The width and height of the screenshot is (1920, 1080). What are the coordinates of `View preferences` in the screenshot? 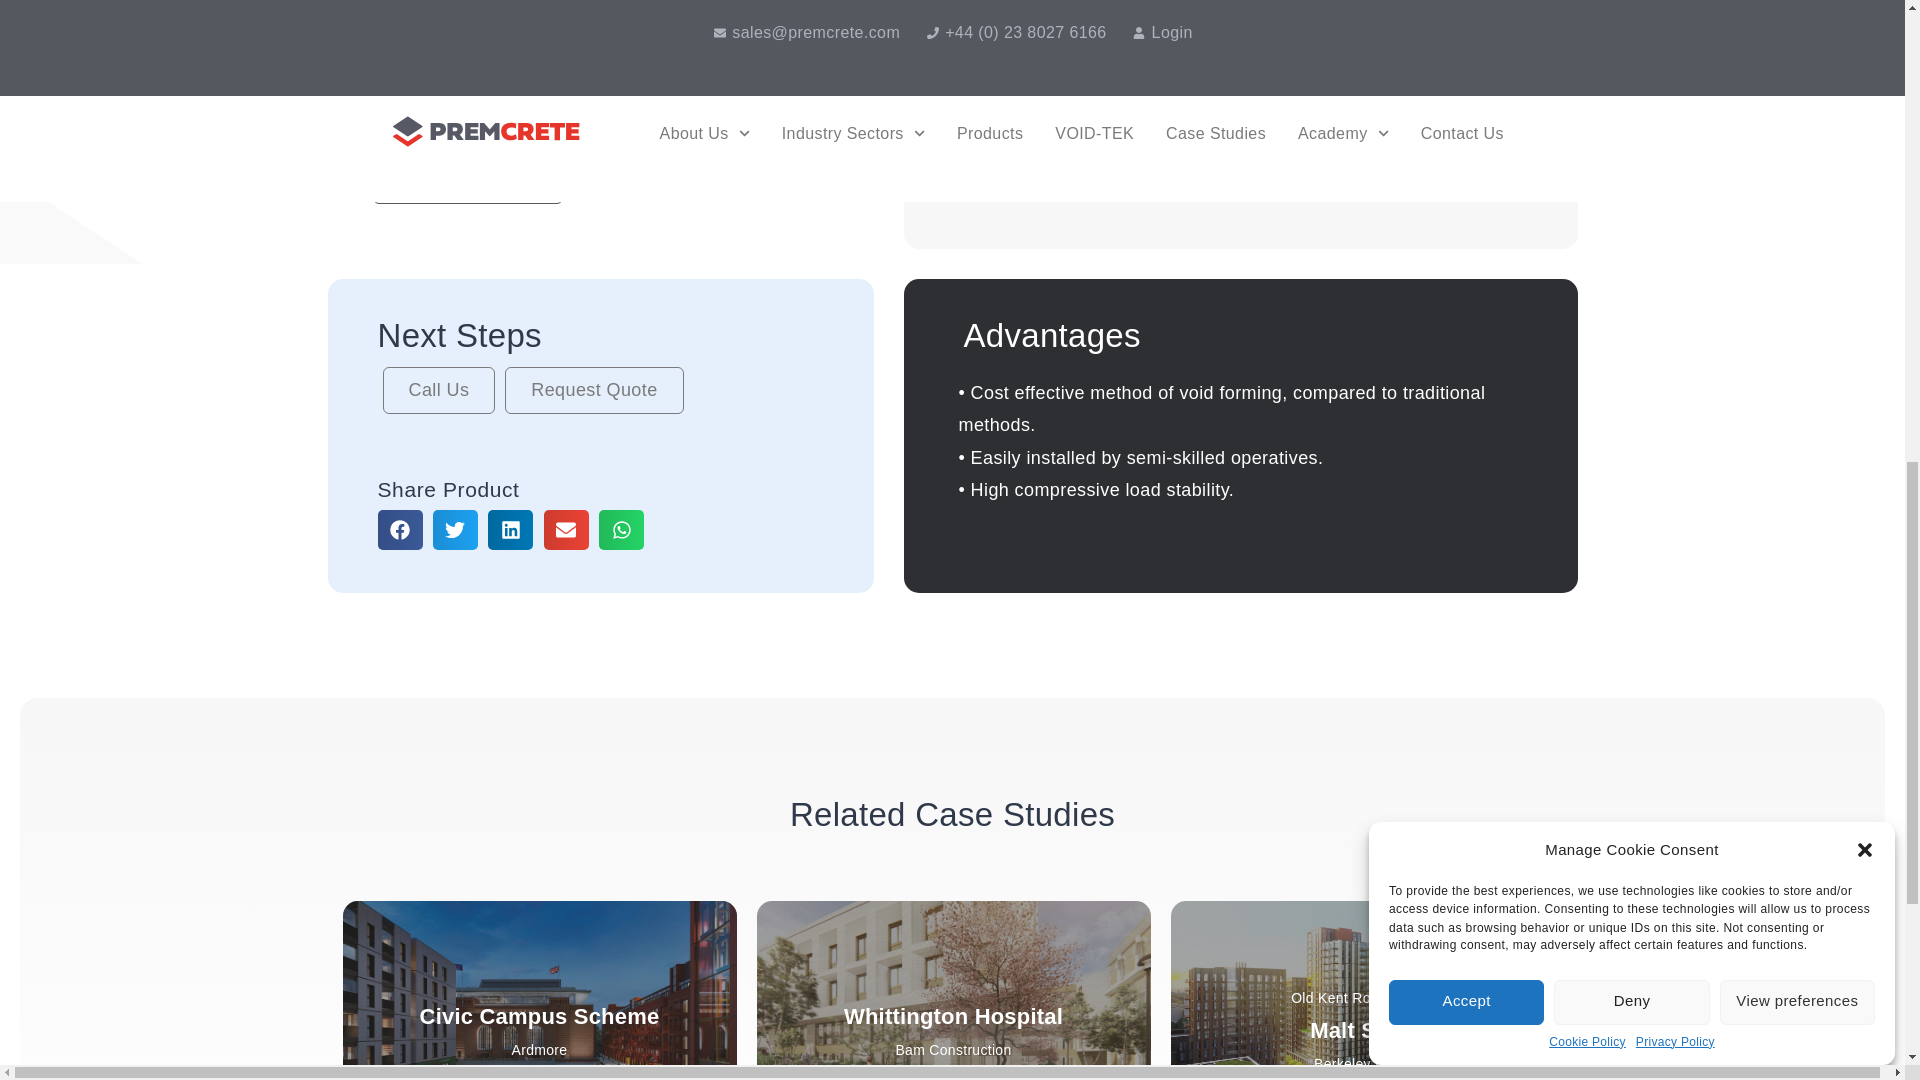 It's located at (1798, 106).